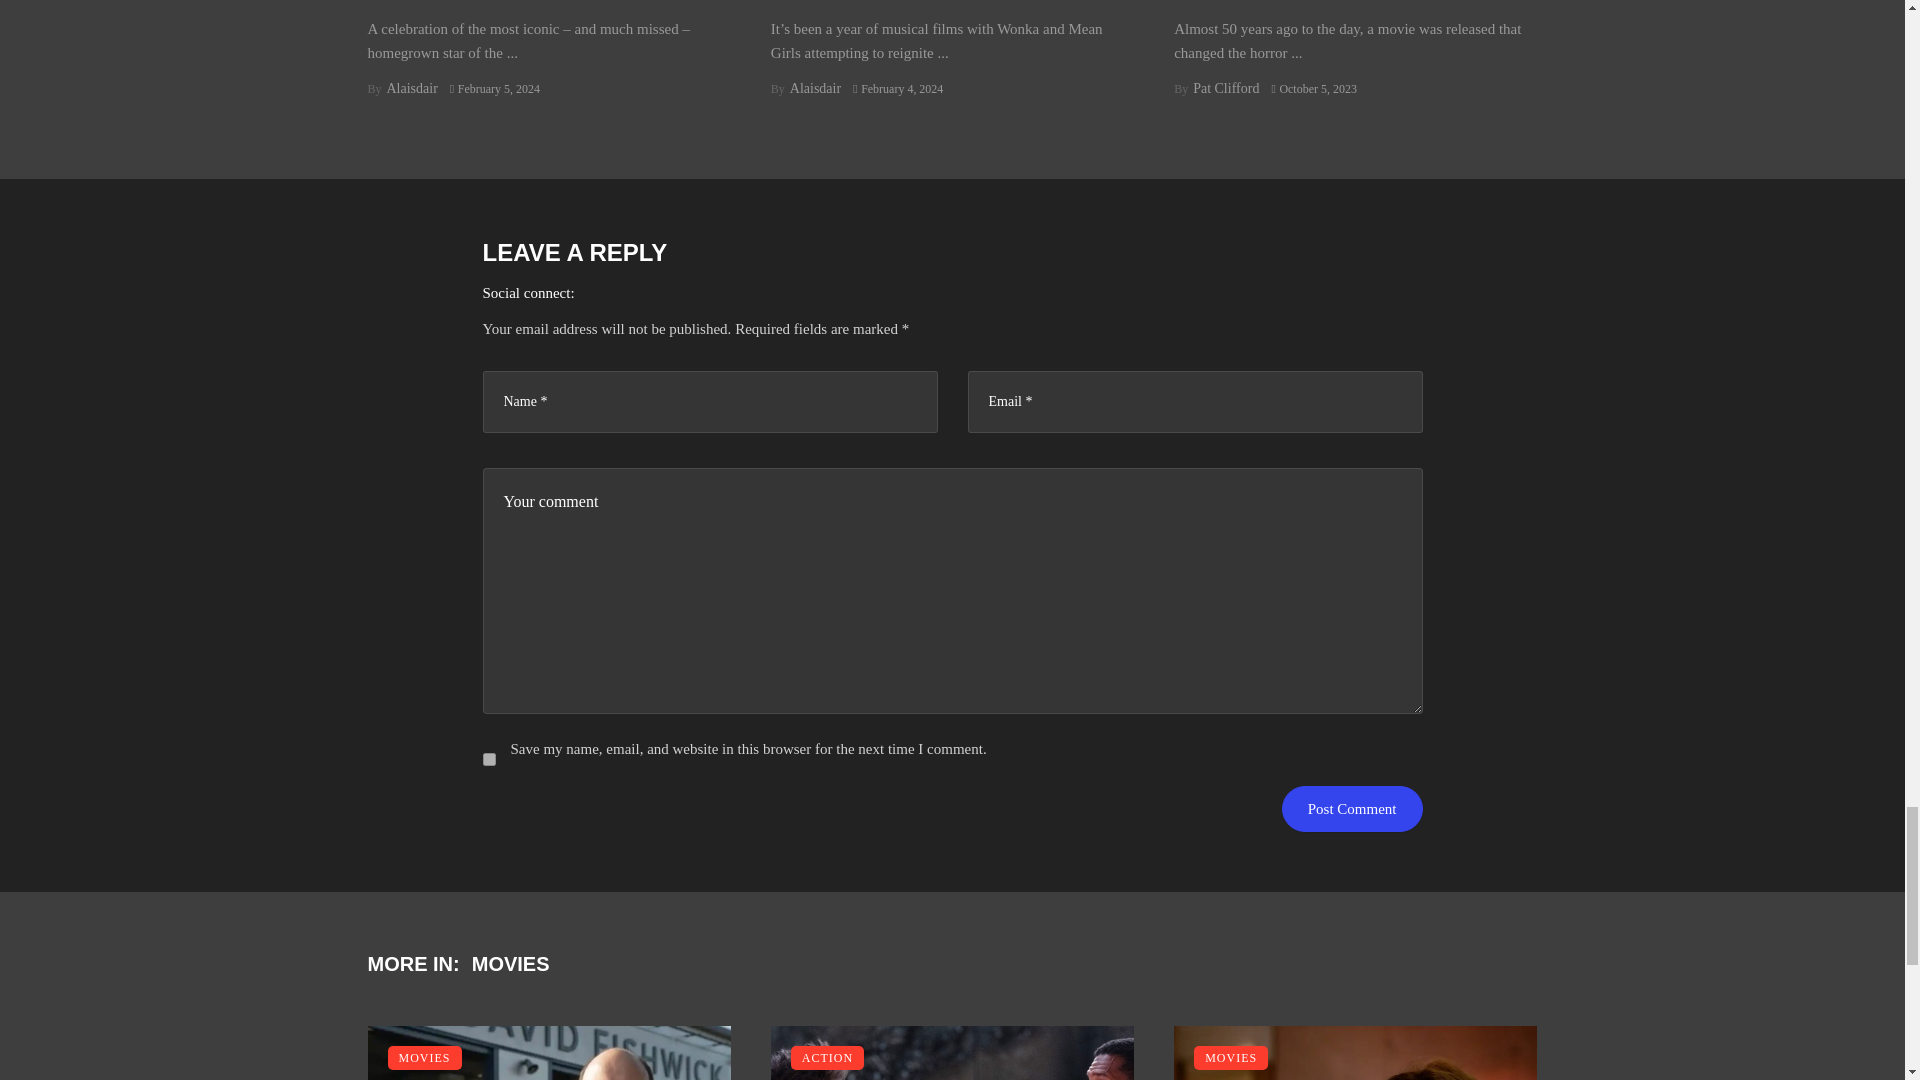 The width and height of the screenshot is (1920, 1080). Describe the element at coordinates (1352, 808) in the screenshot. I see `Post Comment` at that location.